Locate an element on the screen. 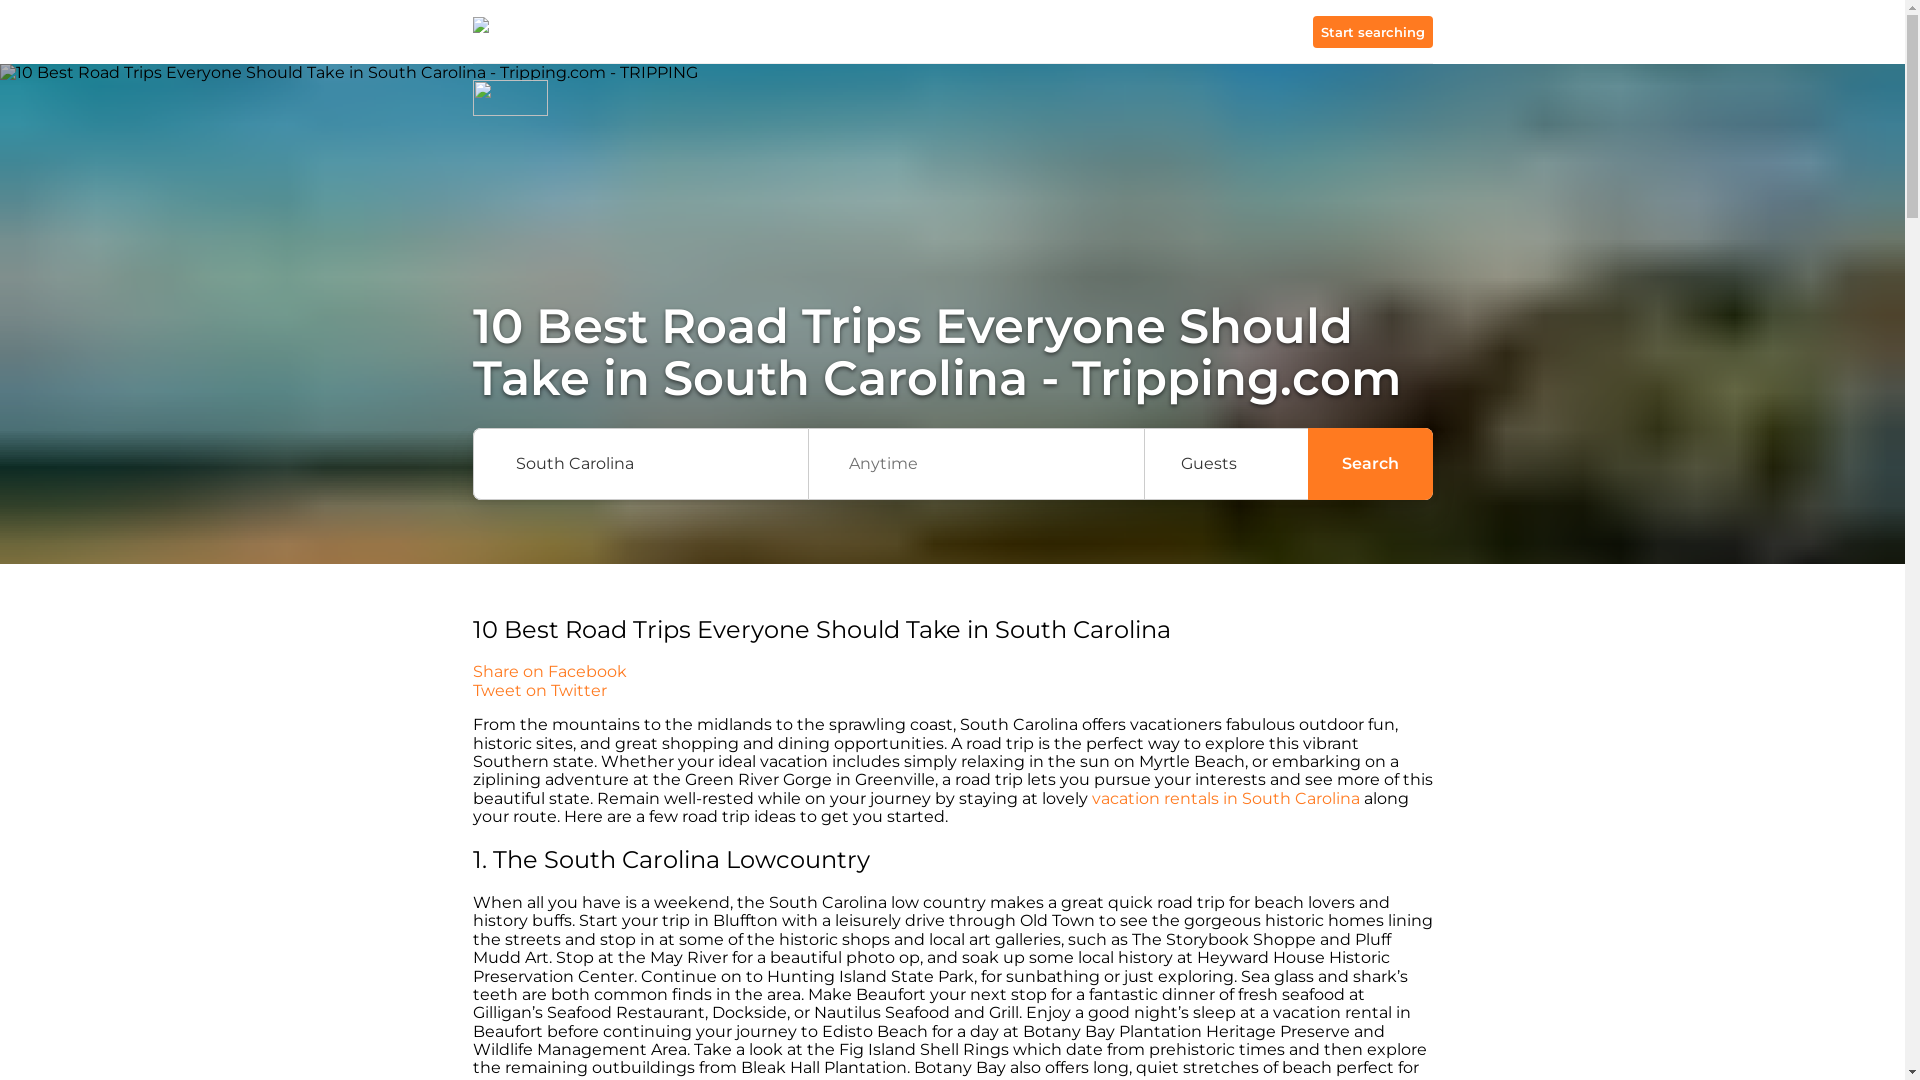  Share on Facebook is located at coordinates (952, 672).